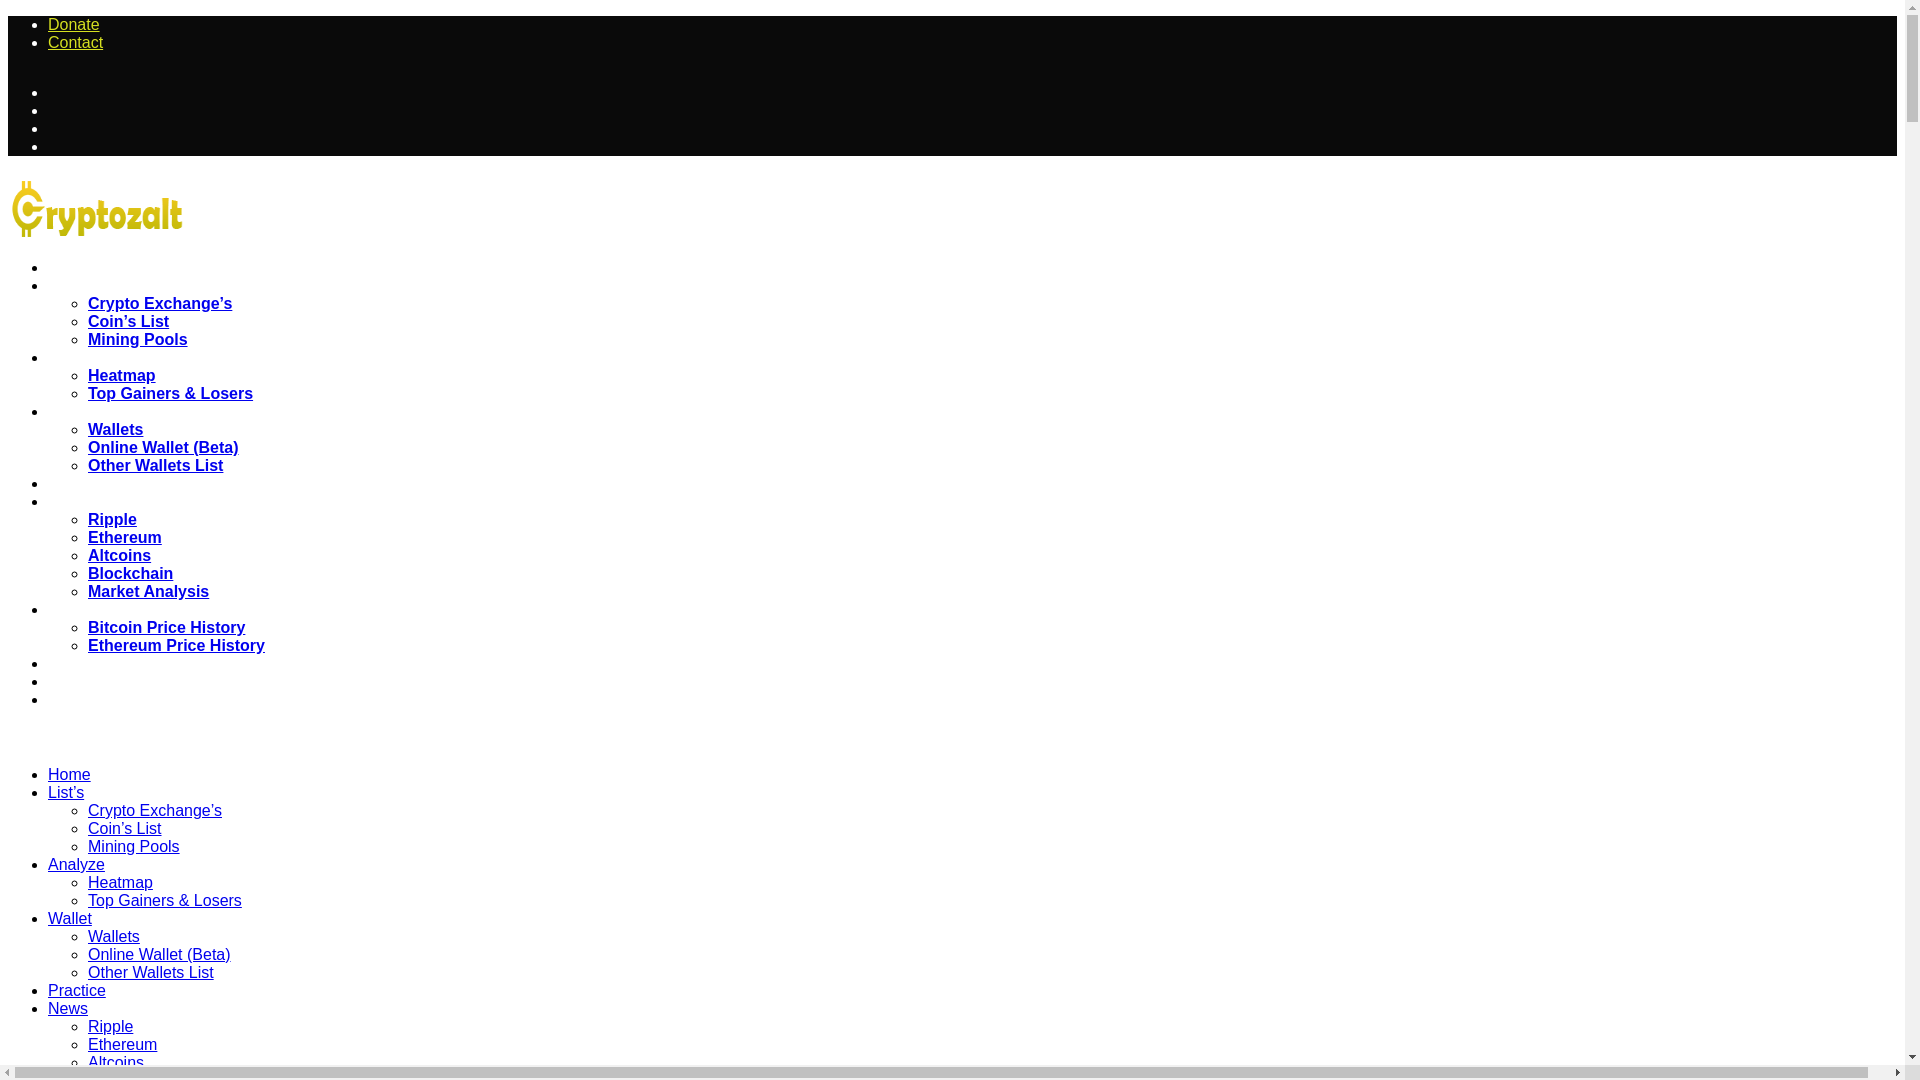  Describe the element at coordinates (176, 608) in the screenshot. I see `Ethereum Price History` at that location.